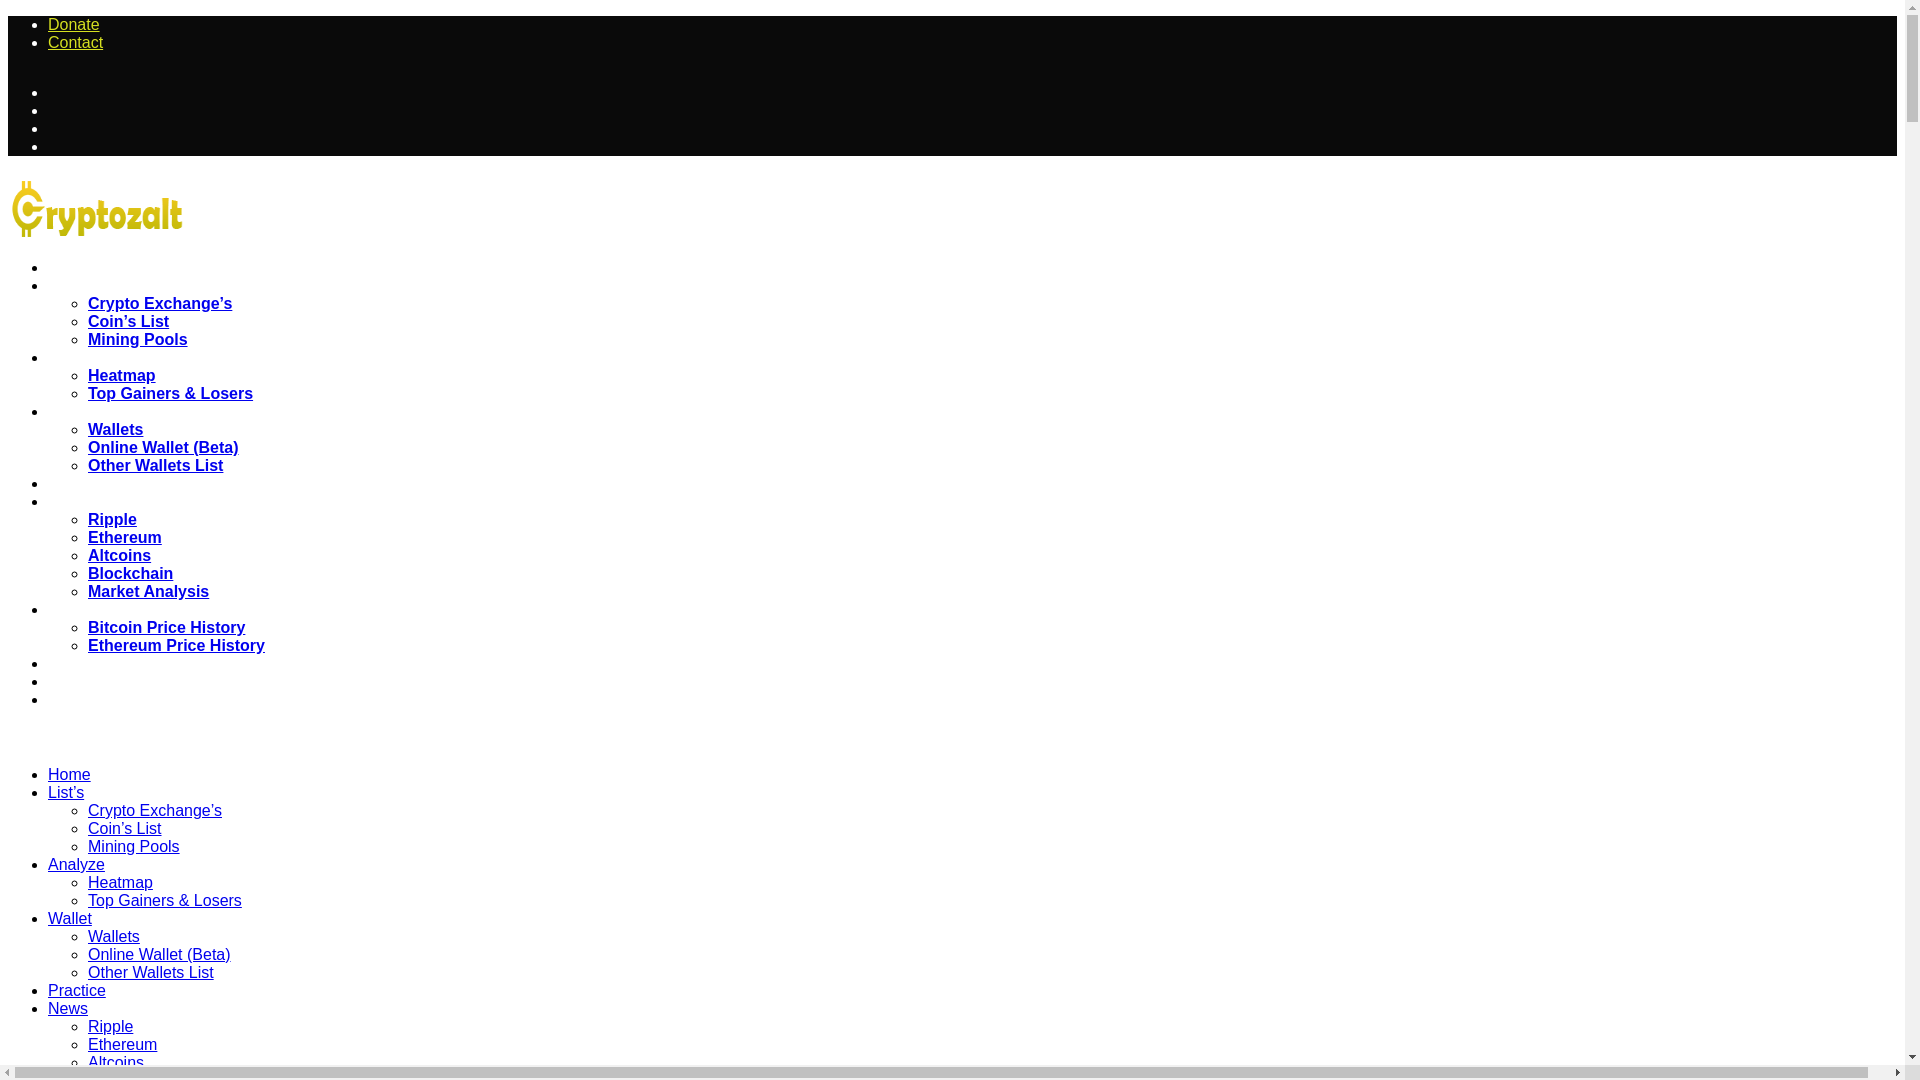  Describe the element at coordinates (176, 608) in the screenshot. I see `Ethereum Price History` at that location.